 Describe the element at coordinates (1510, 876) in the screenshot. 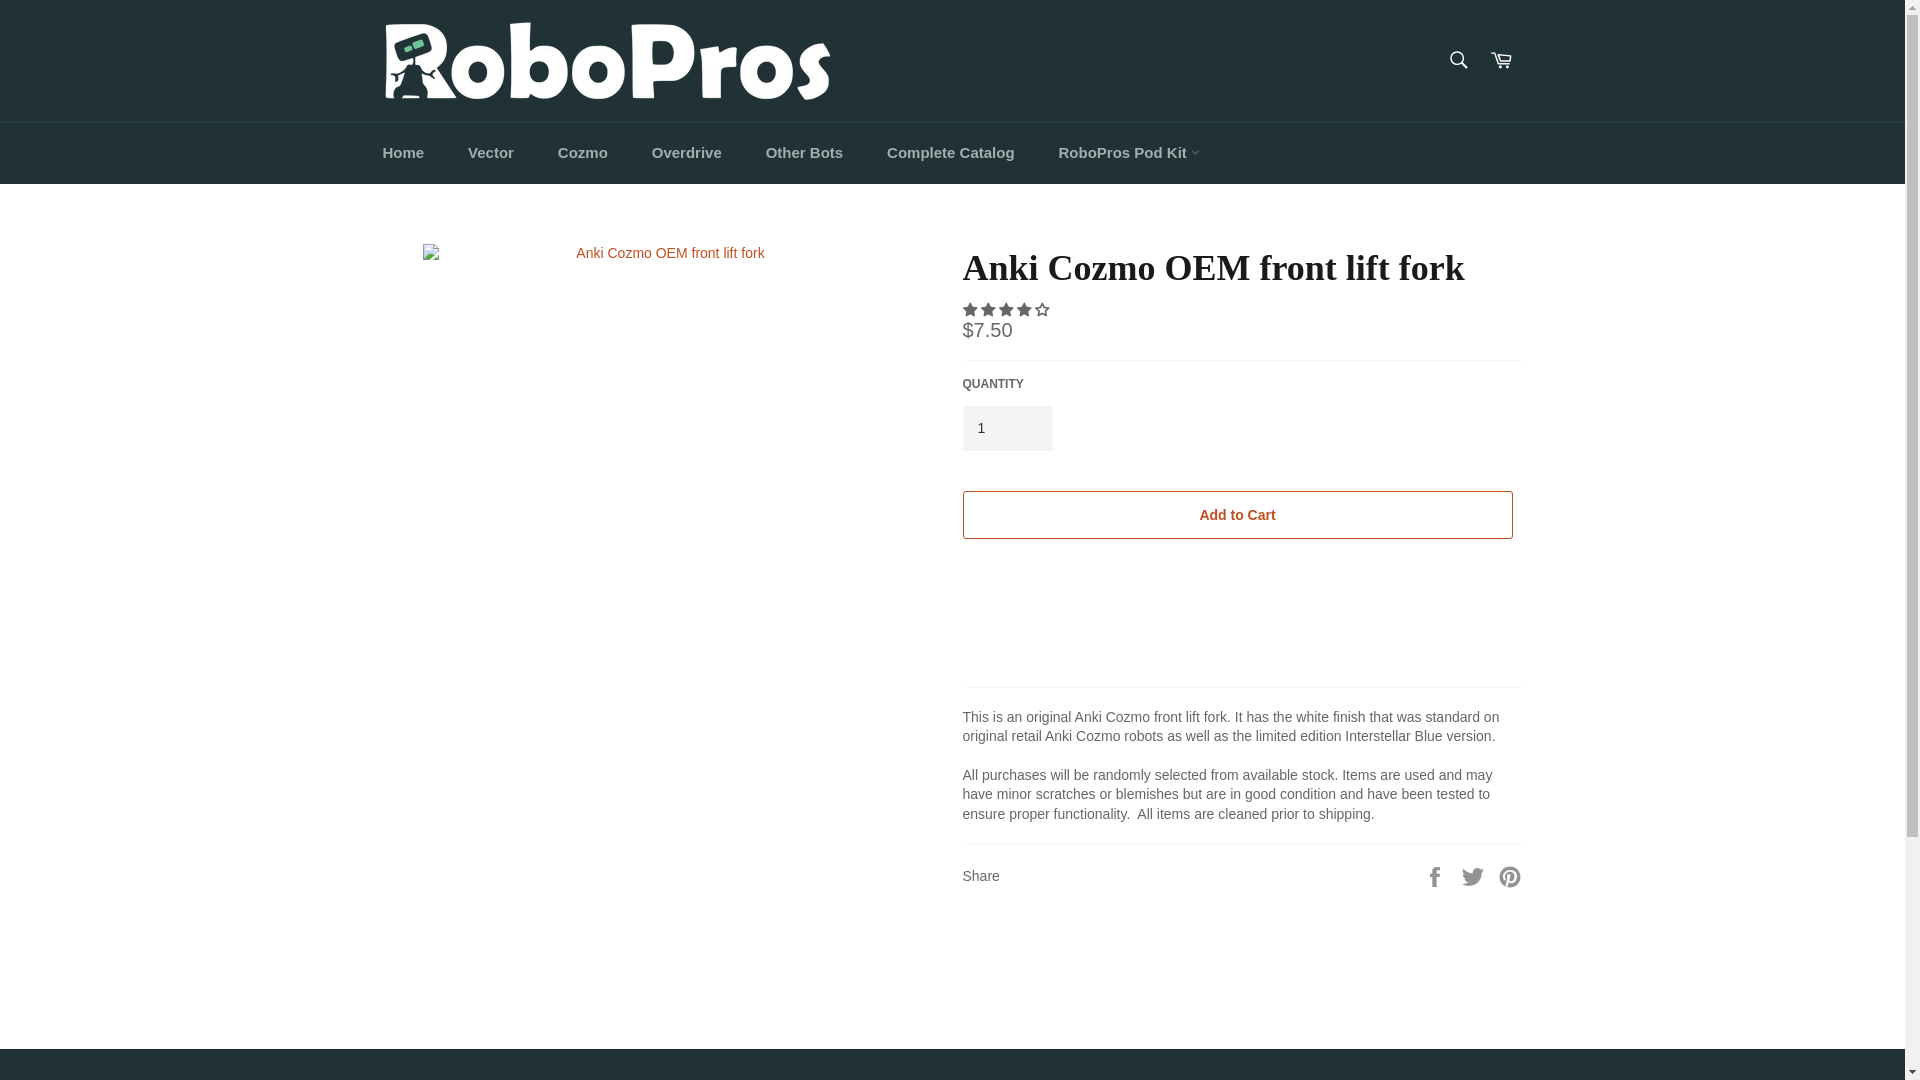

I see `Pin on Pinterest` at that location.